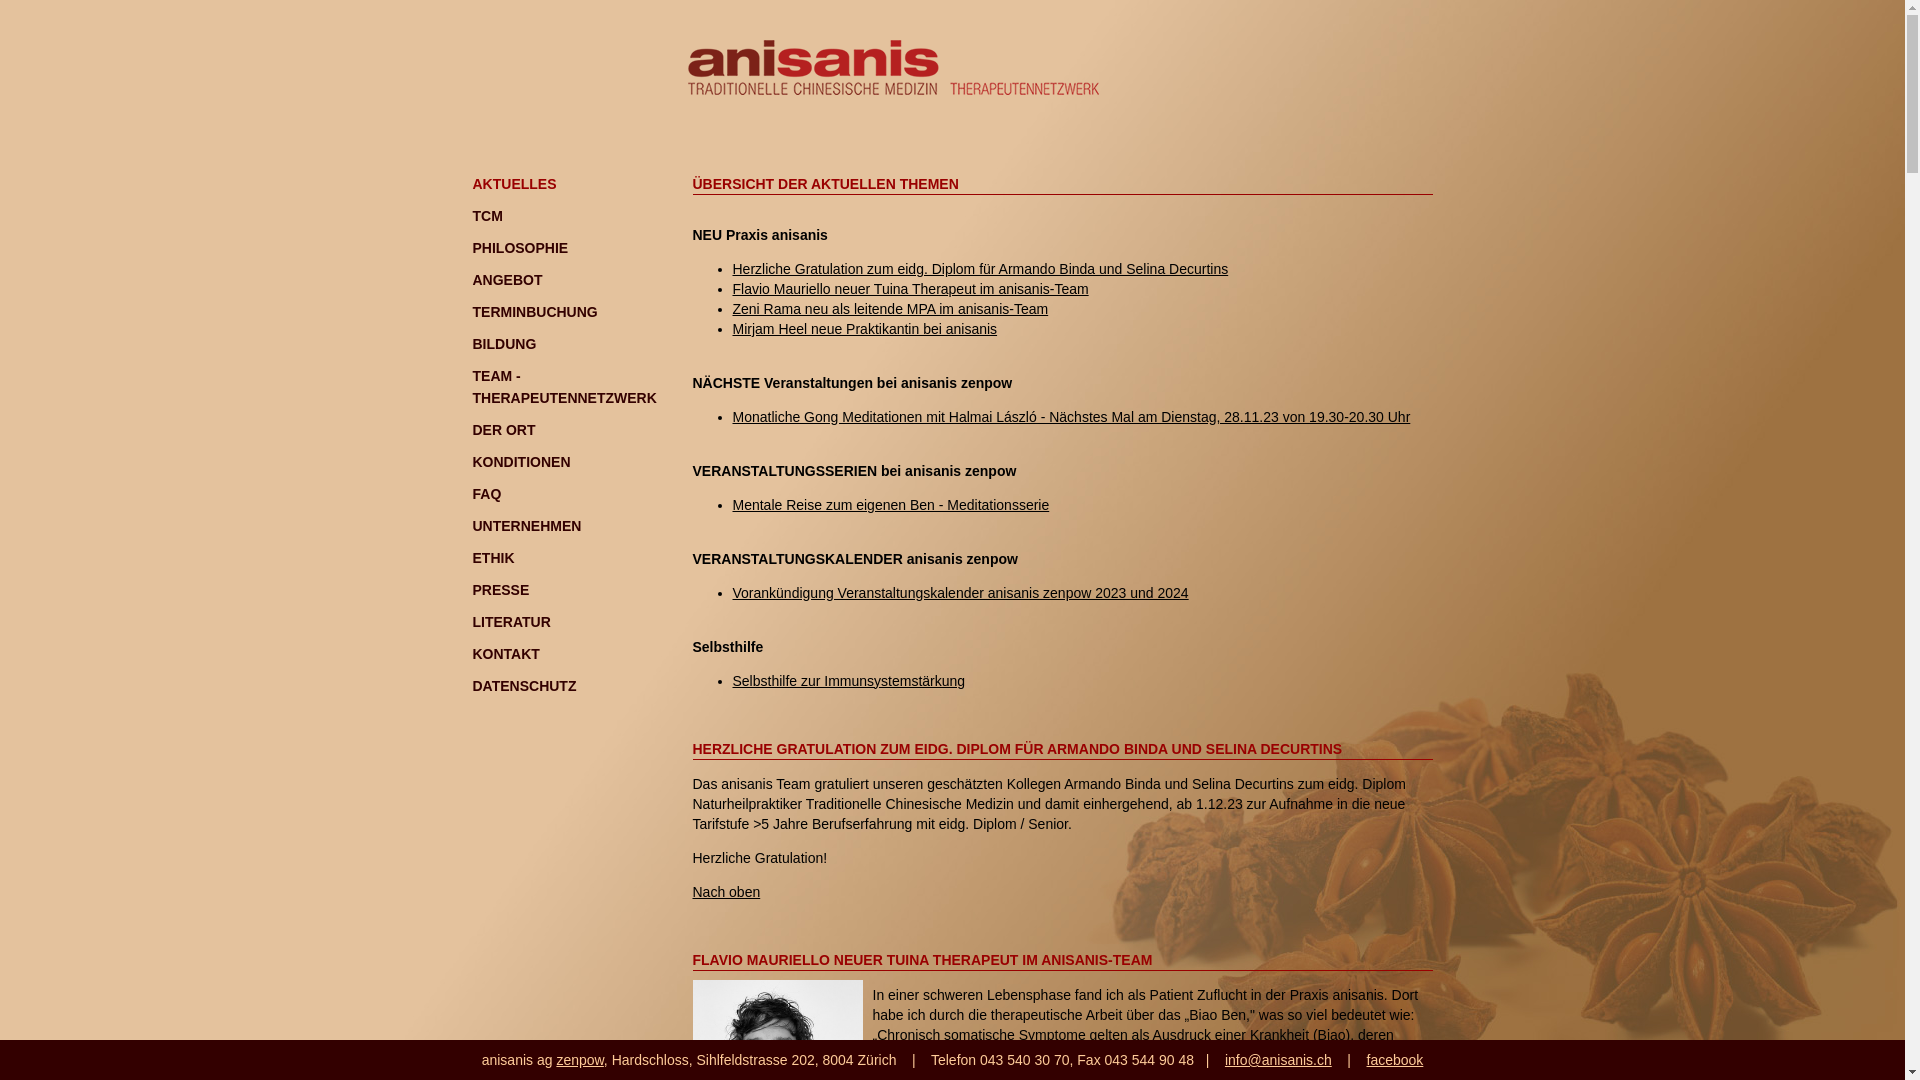 The height and width of the screenshot is (1080, 1920). What do you see at coordinates (864, 329) in the screenshot?
I see `Mirjam Heel neue Praktikantin bei anisanis` at bounding box center [864, 329].